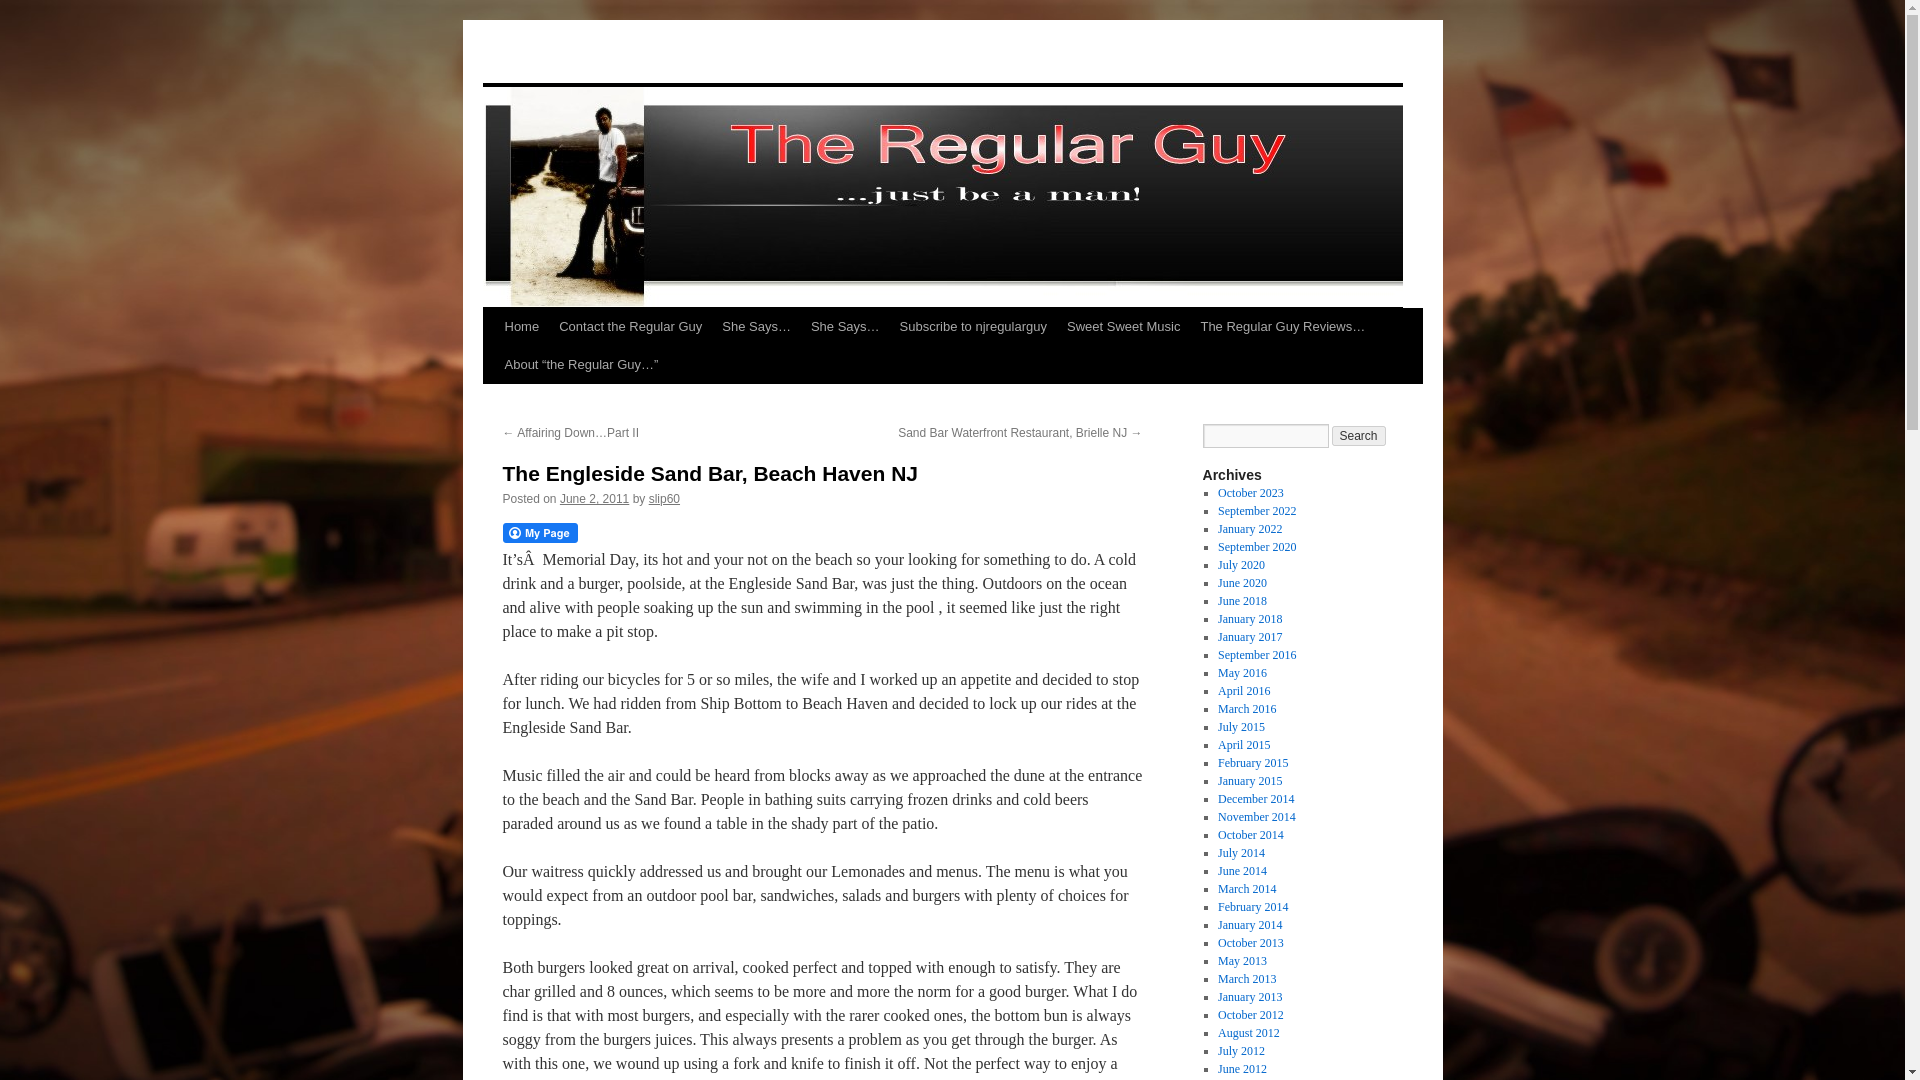 This screenshot has height=1080, width=1920. I want to click on June 2, 2011, so click(594, 499).